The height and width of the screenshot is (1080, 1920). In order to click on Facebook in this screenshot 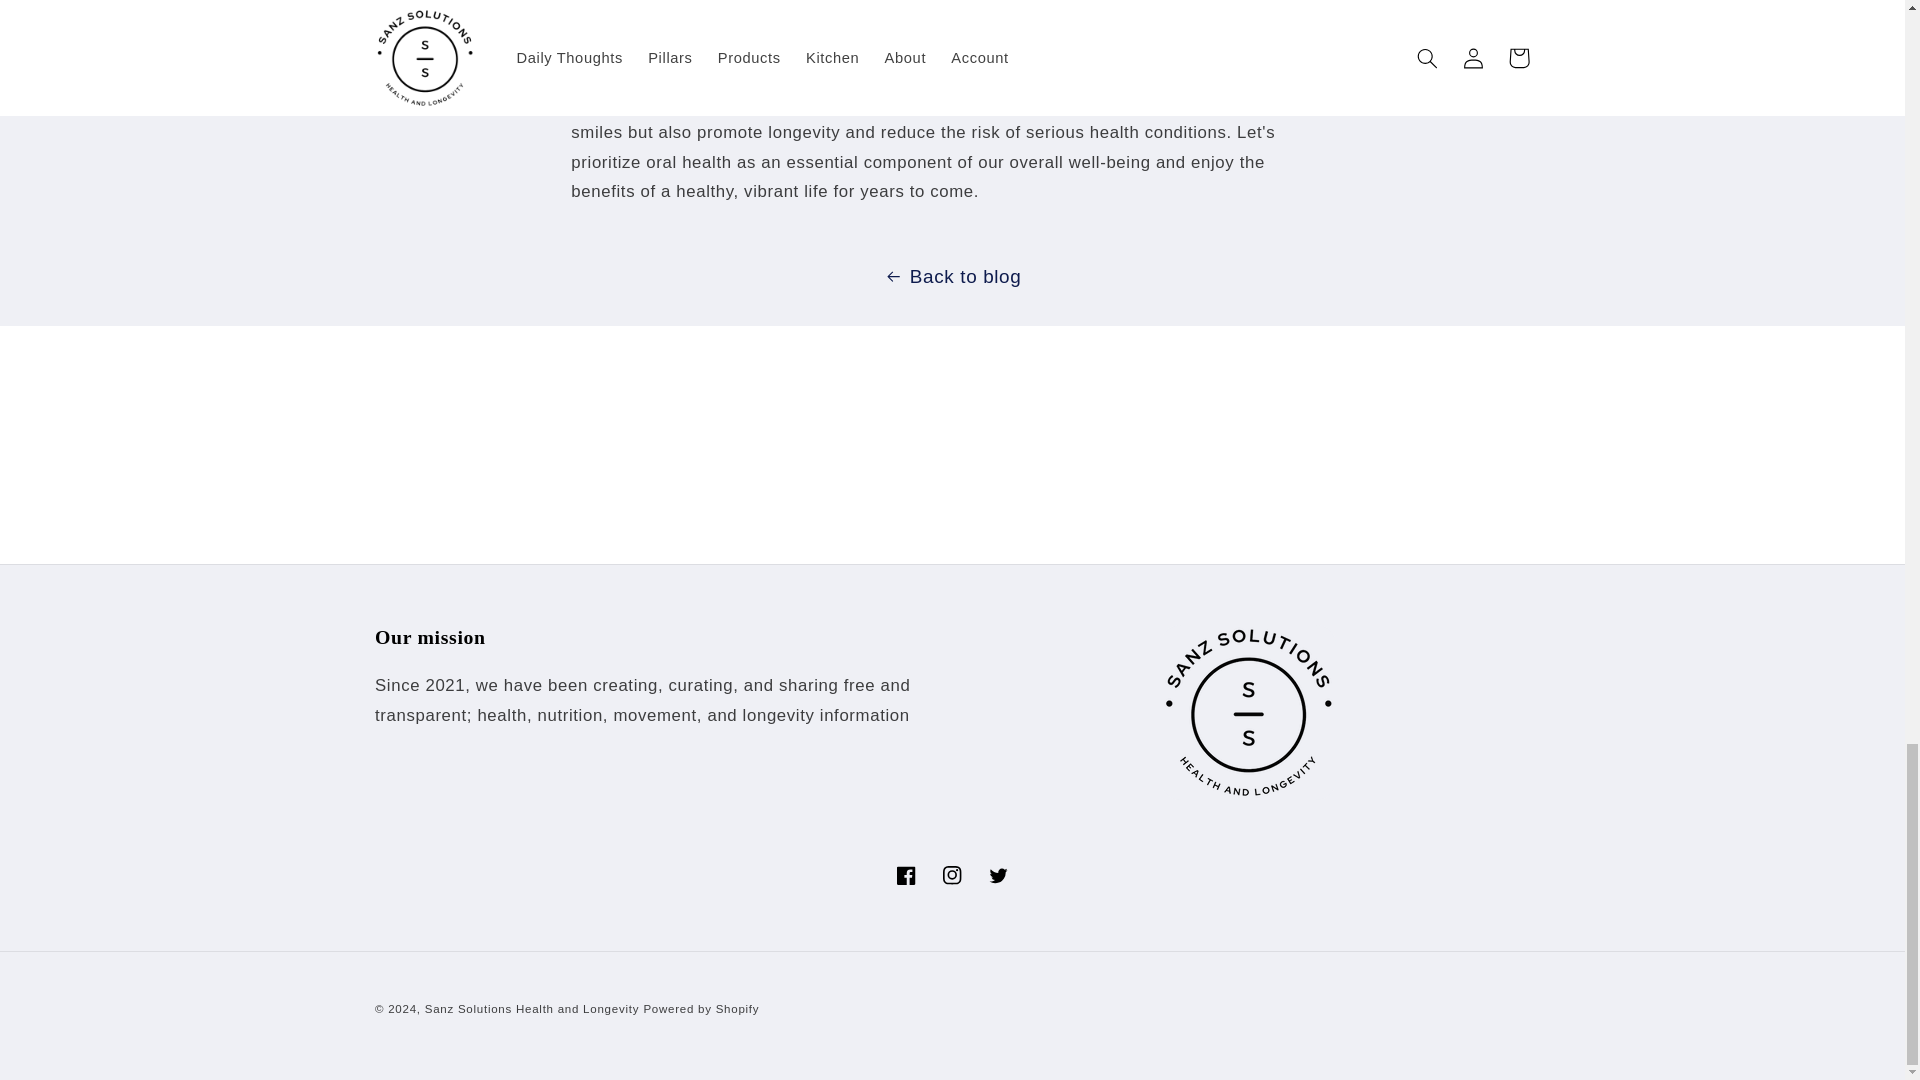, I will do `click(906, 874)`.